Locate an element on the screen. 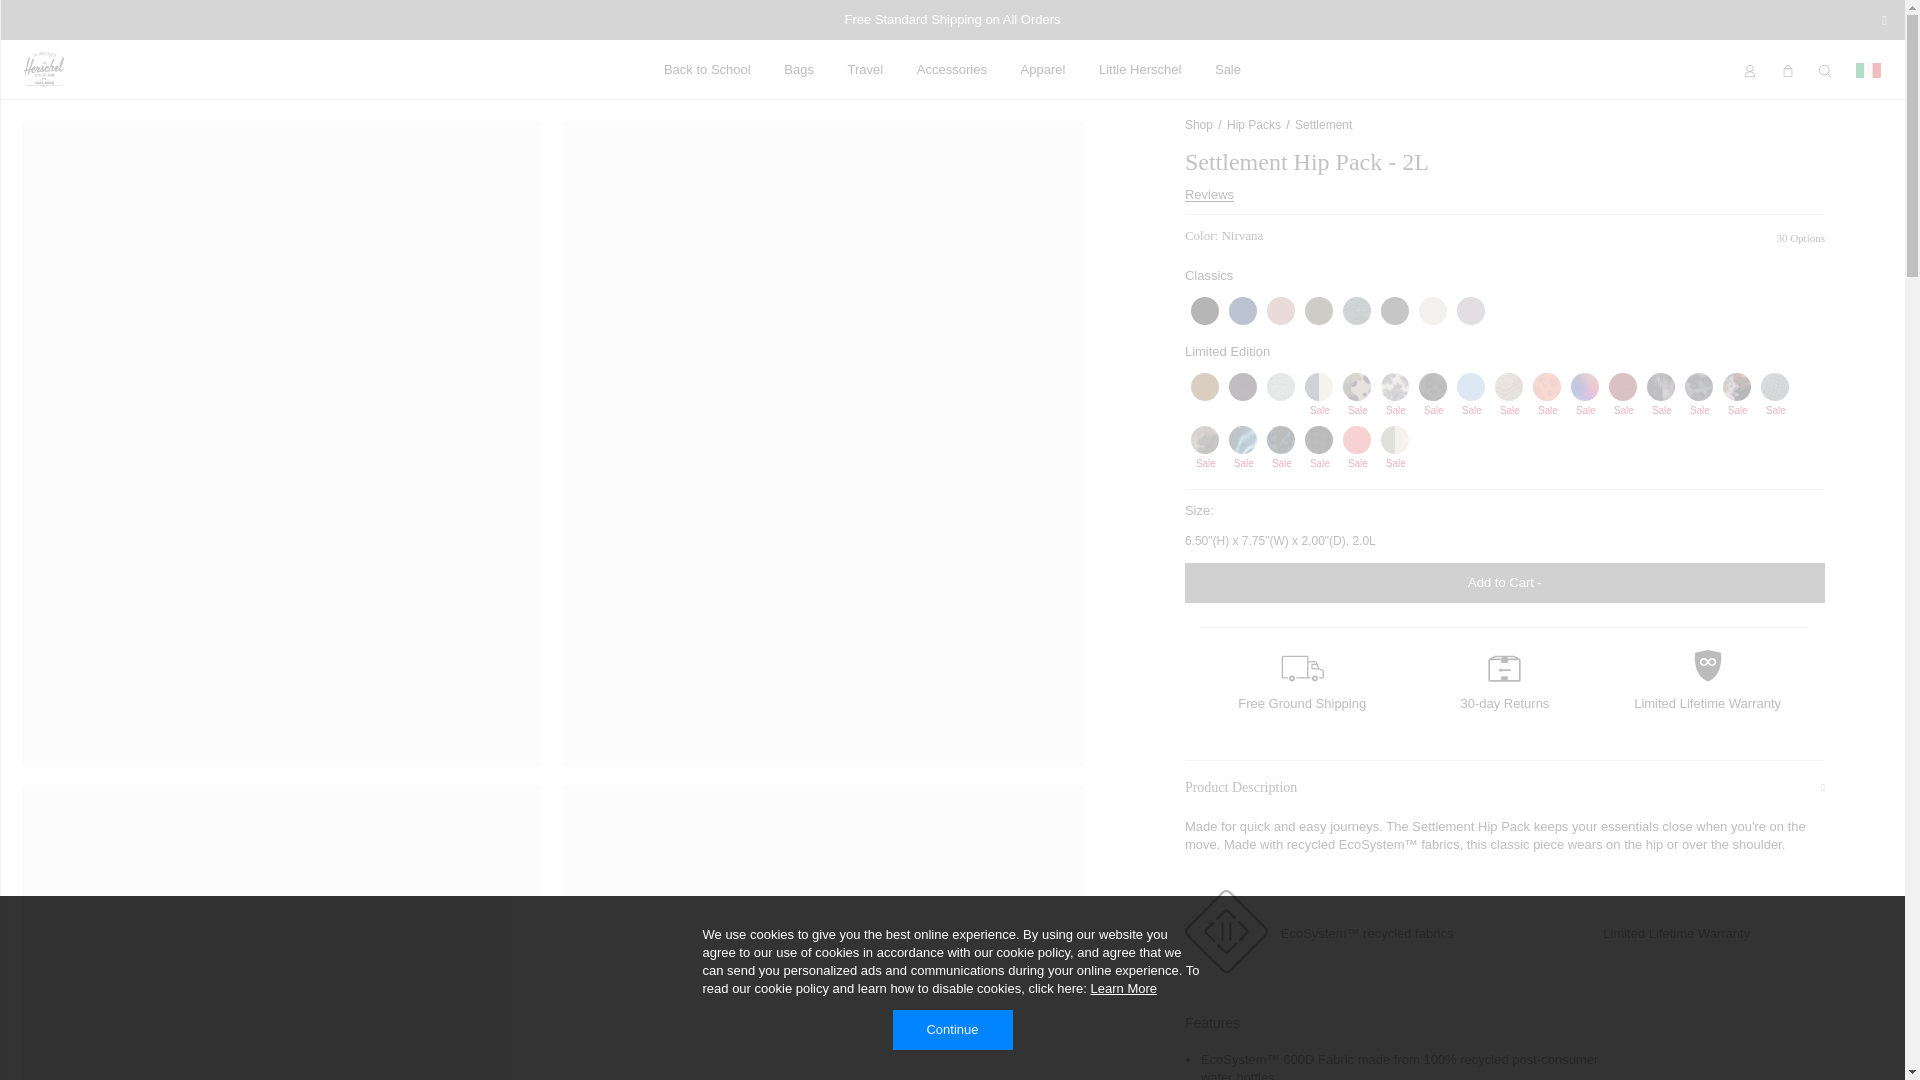 Image resolution: width=1920 pixels, height=1080 pixels. Apparel is located at coordinates (1043, 68).